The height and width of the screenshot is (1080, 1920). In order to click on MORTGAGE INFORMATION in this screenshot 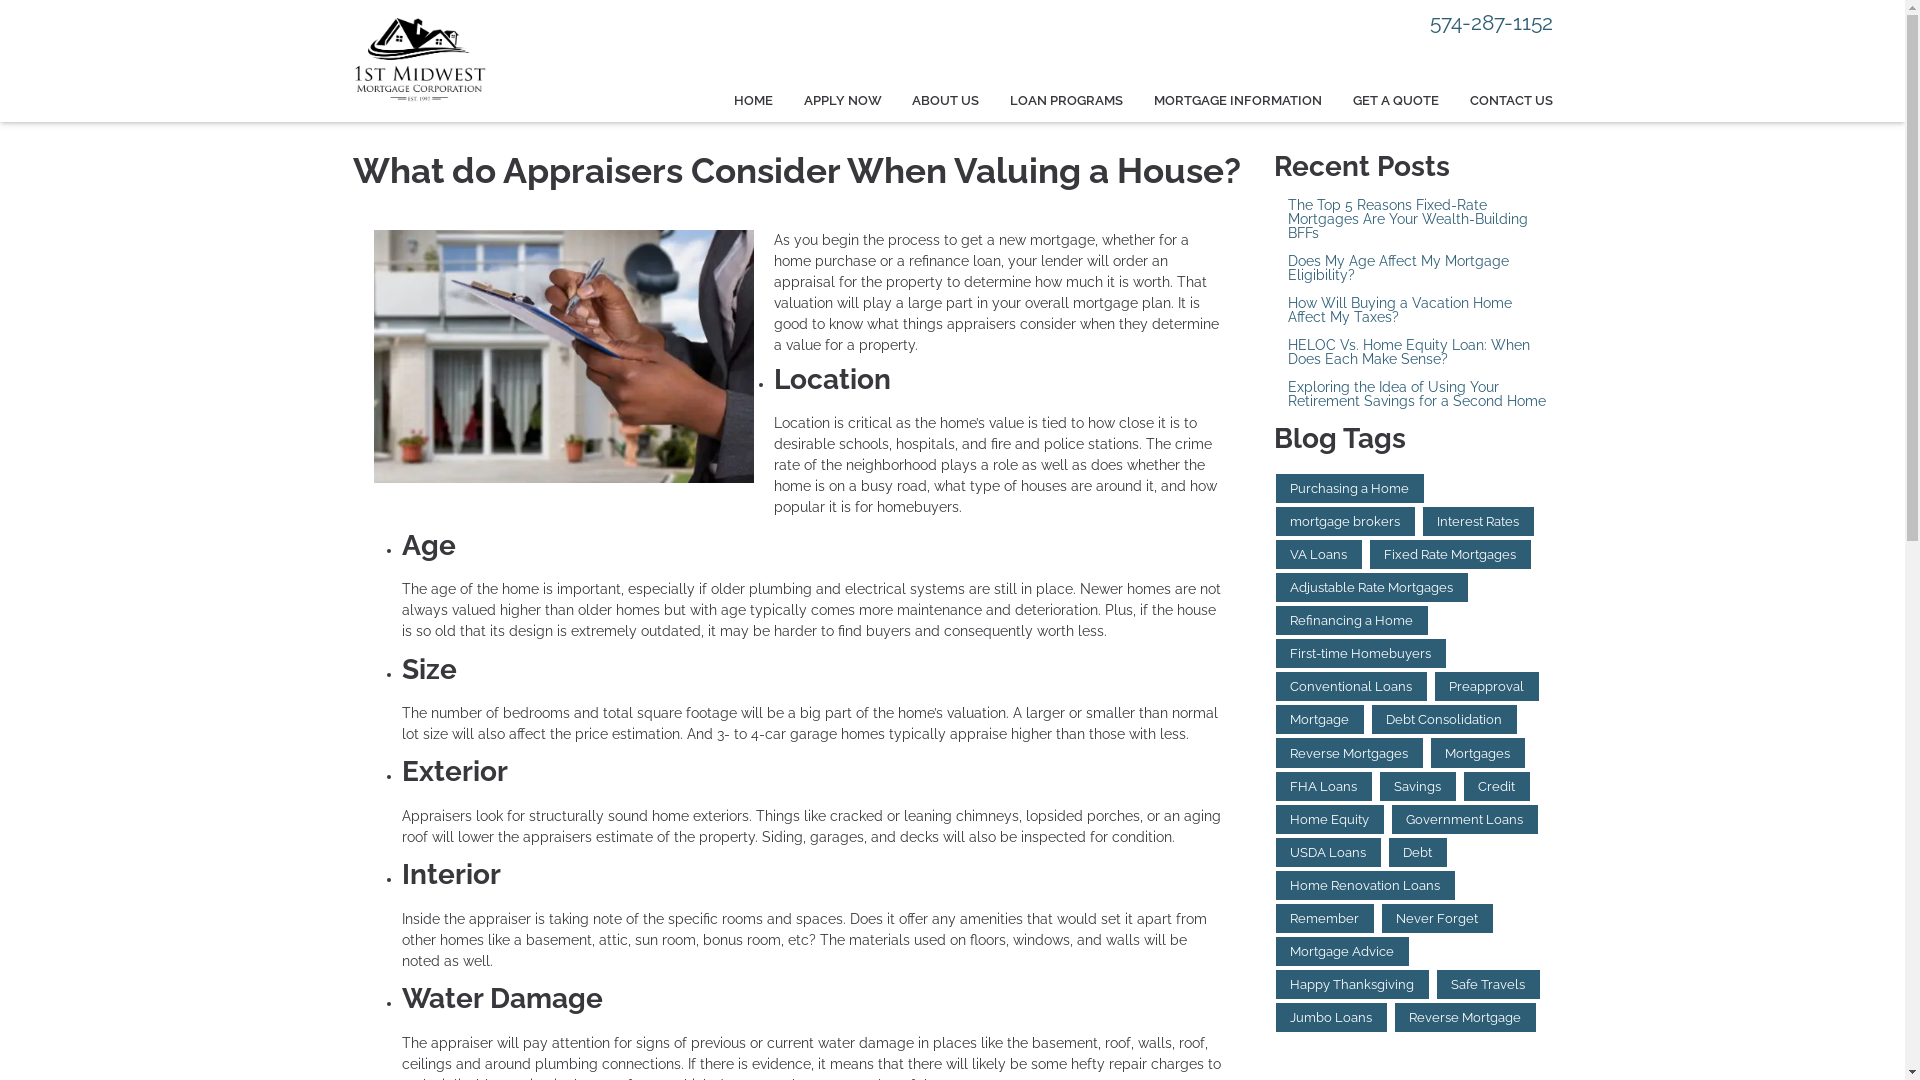, I will do `click(1238, 102)`.